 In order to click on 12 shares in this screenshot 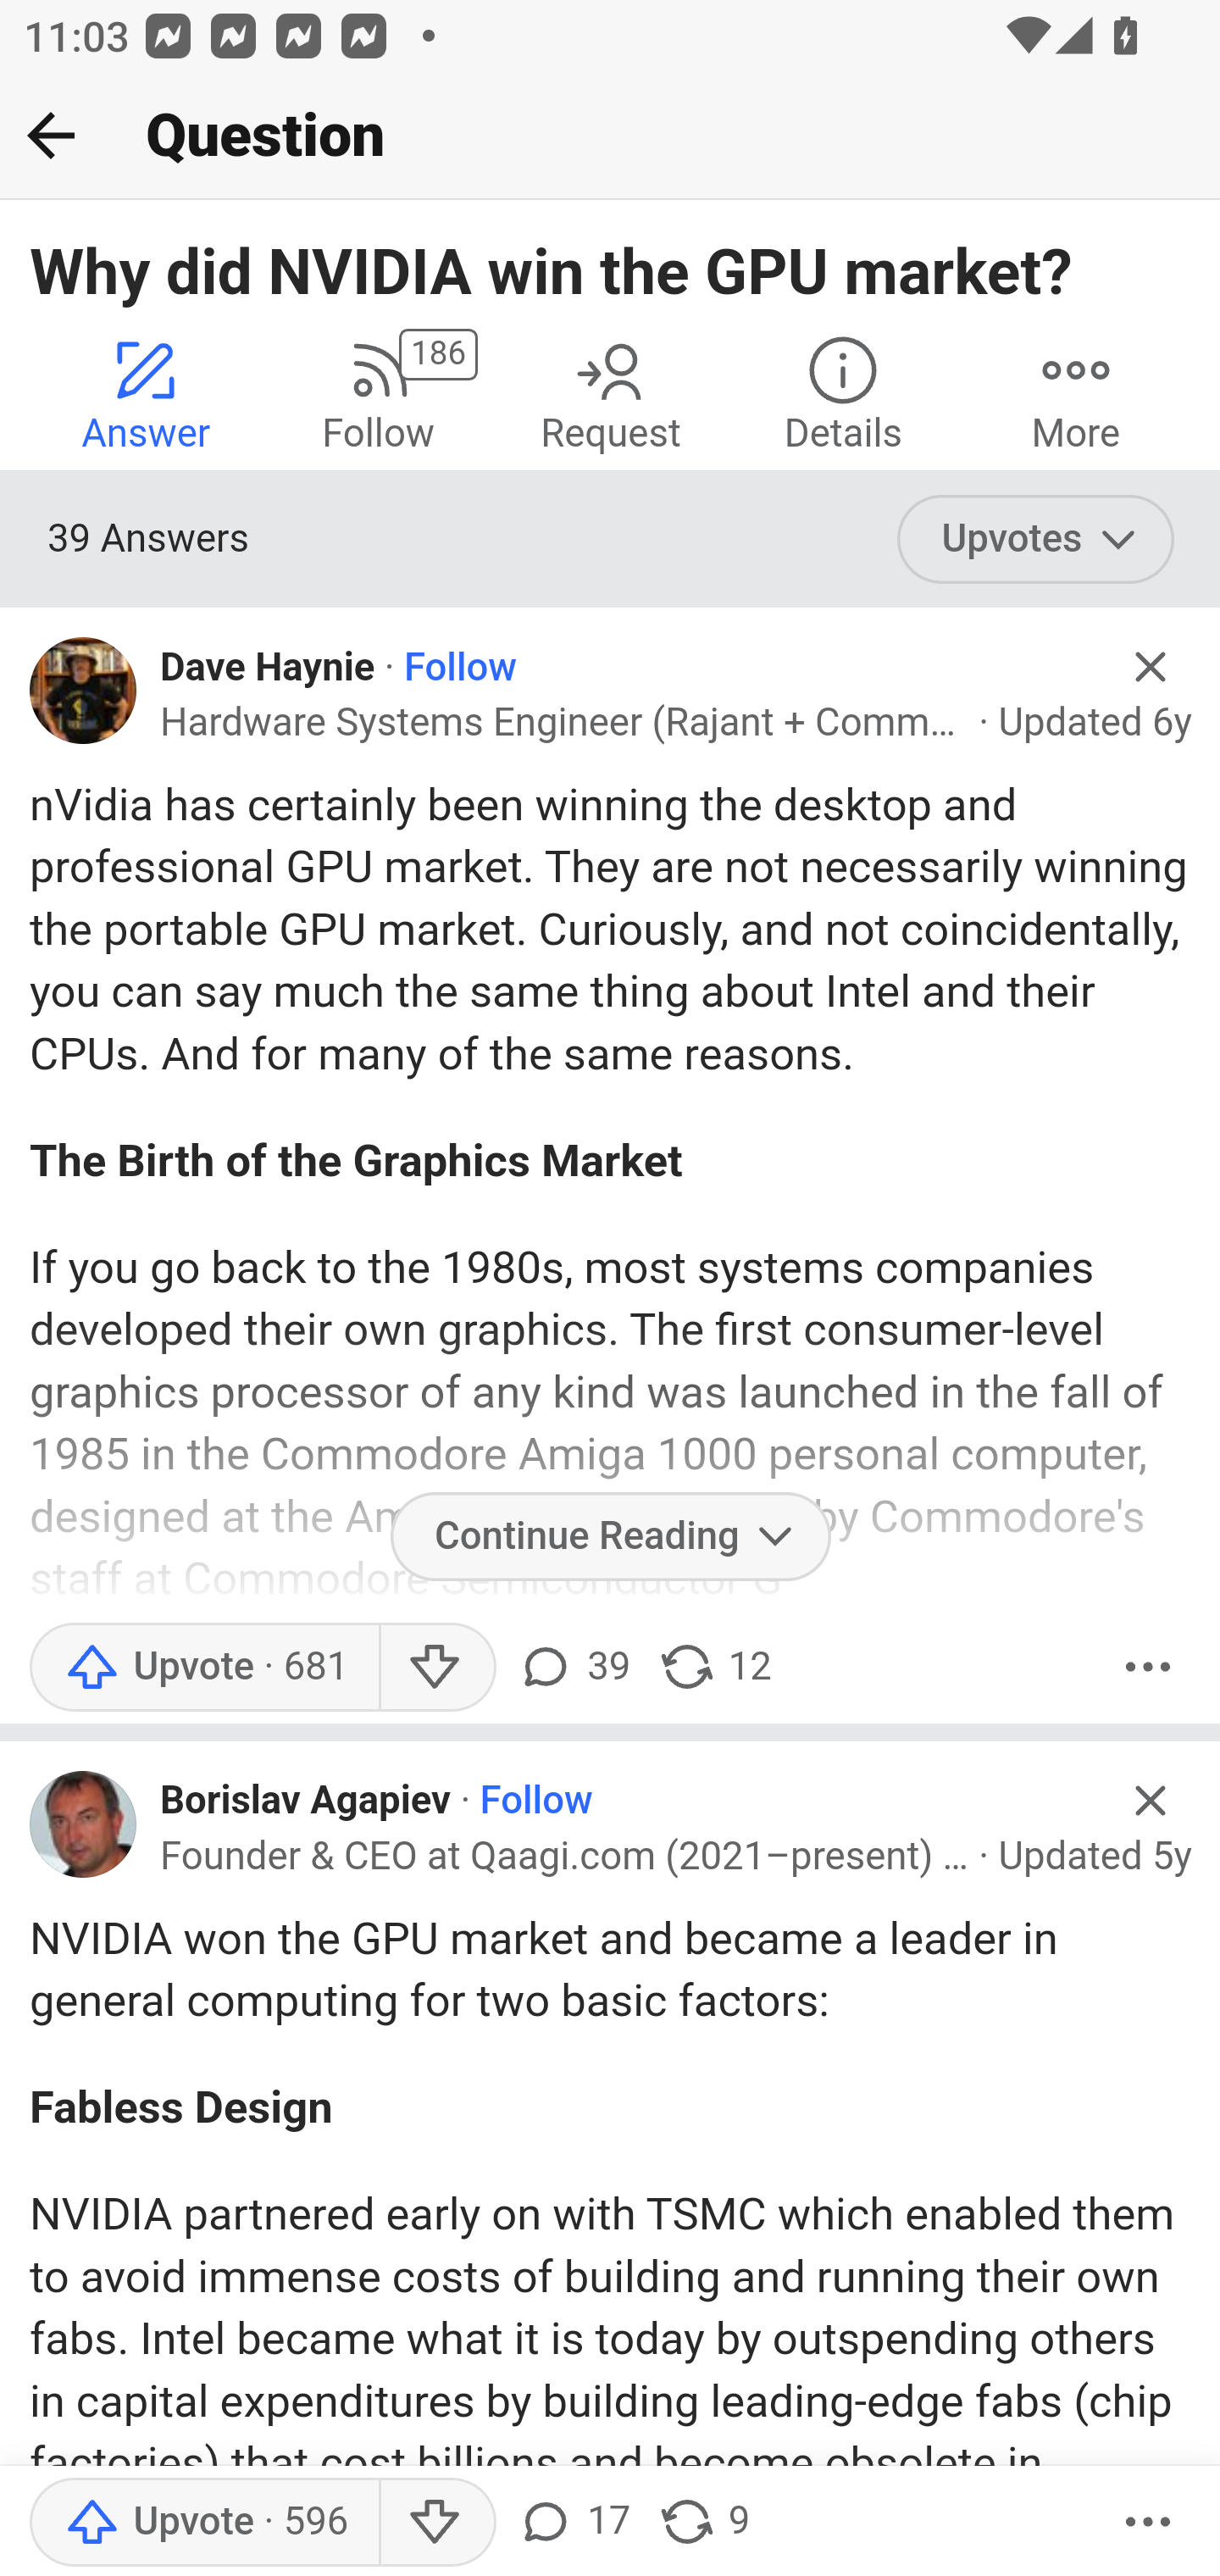, I will do `click(714, 1666)`.